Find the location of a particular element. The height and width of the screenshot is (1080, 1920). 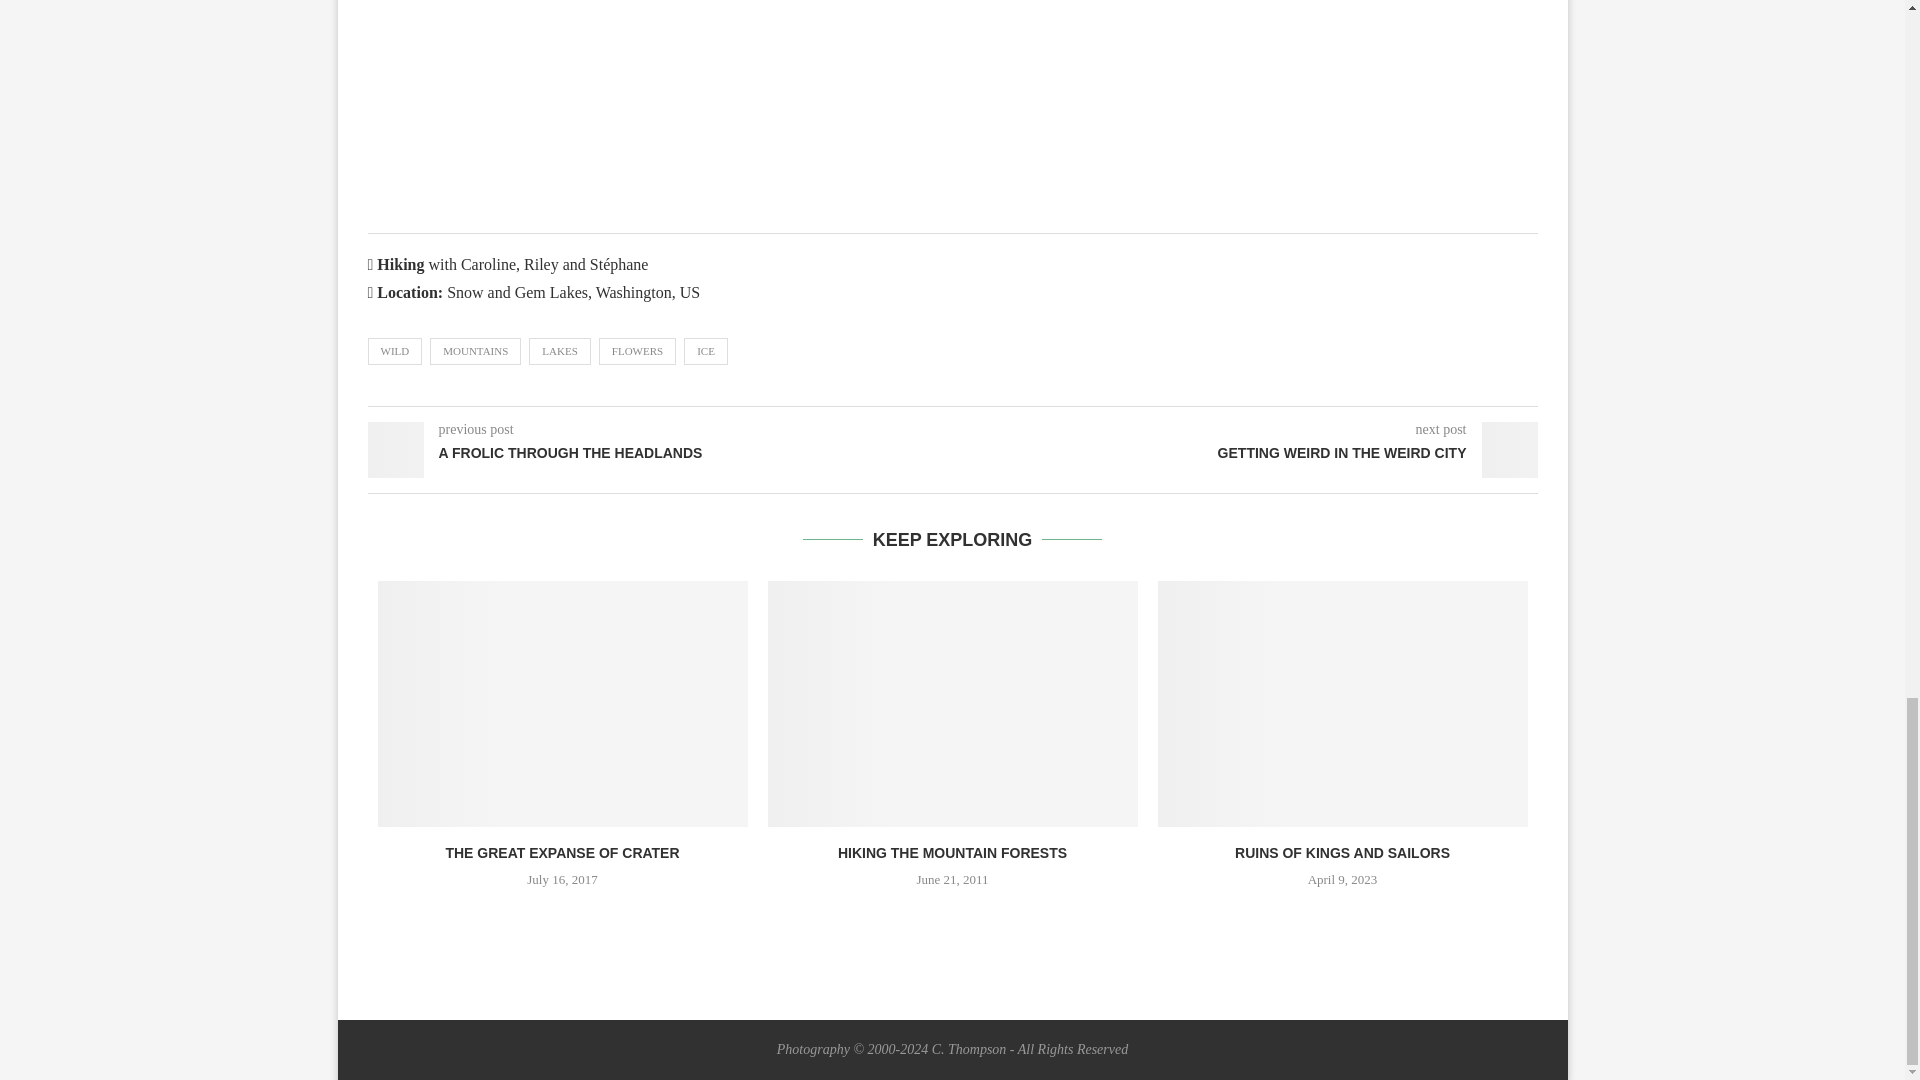

The Great Expanse of Crater is located at coordinates (563, 704).